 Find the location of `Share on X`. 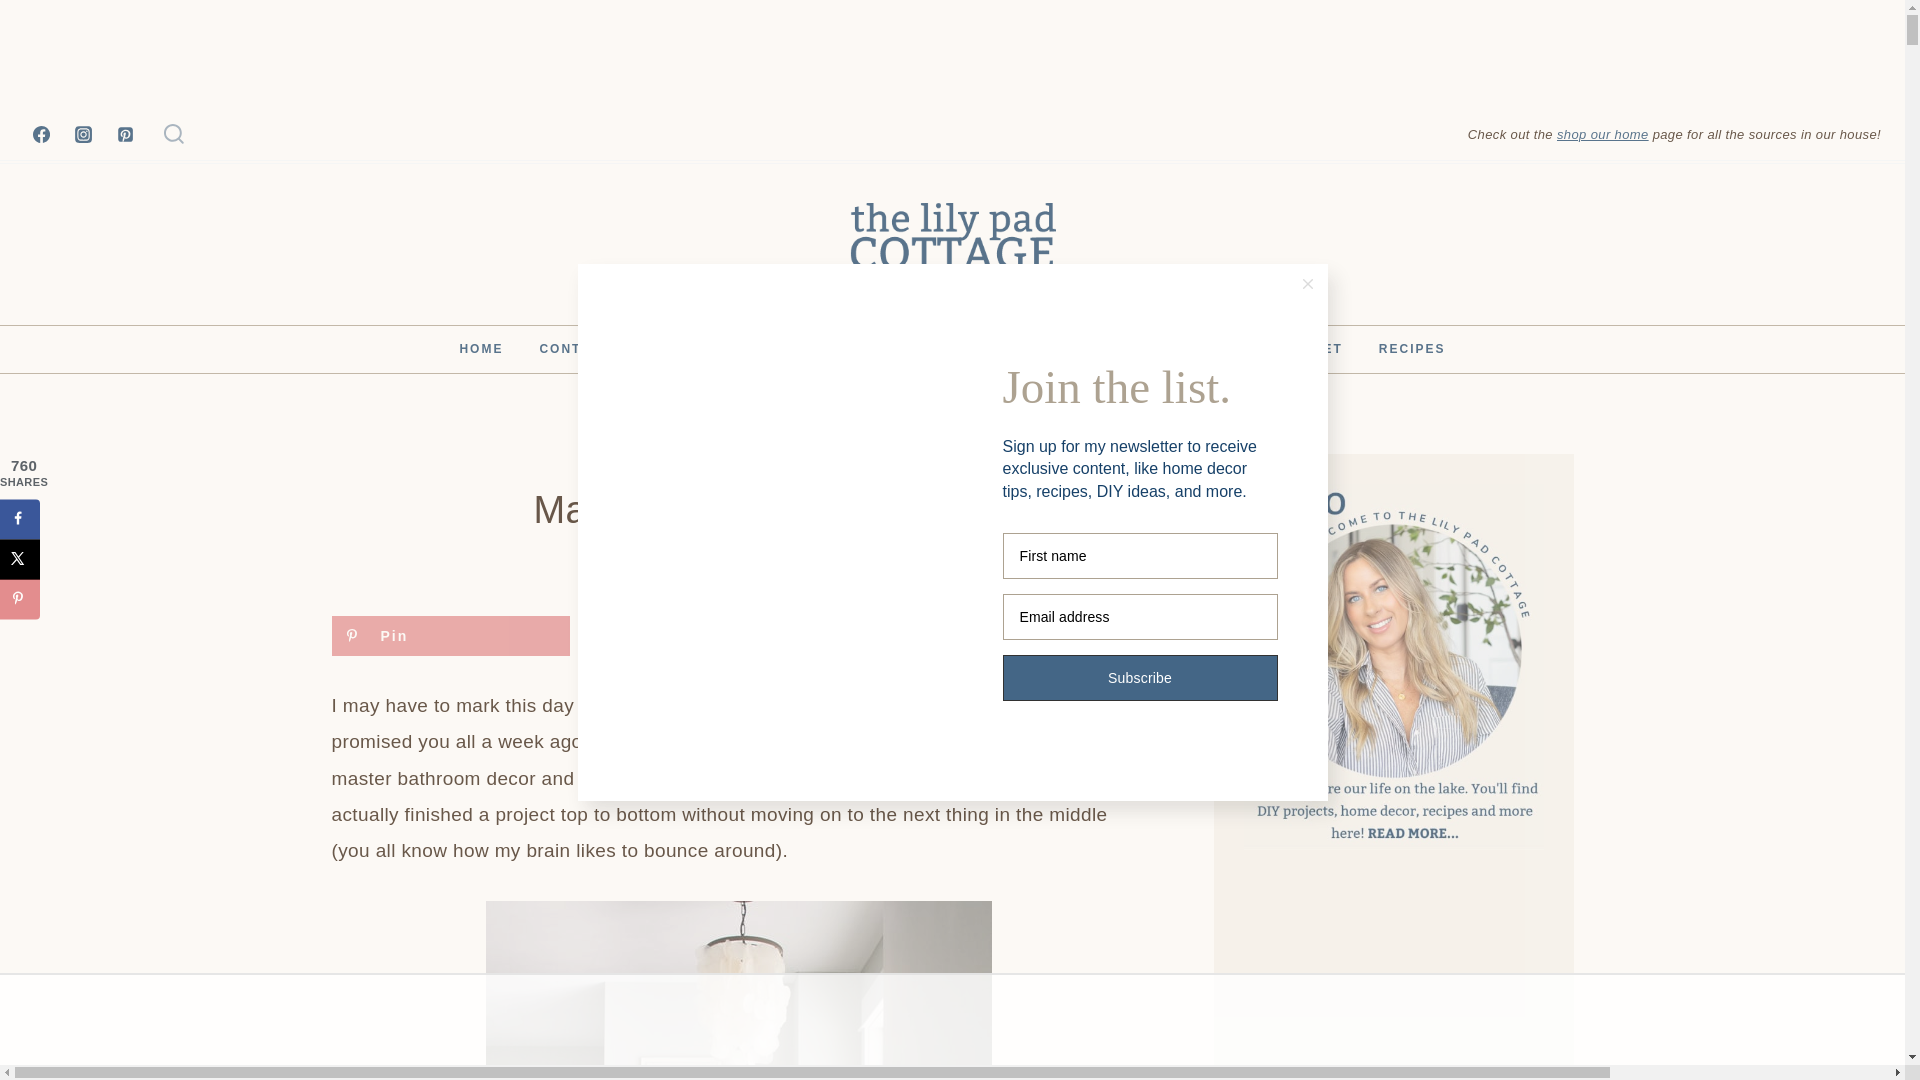

Share on X is located at coordinates (957, 635).